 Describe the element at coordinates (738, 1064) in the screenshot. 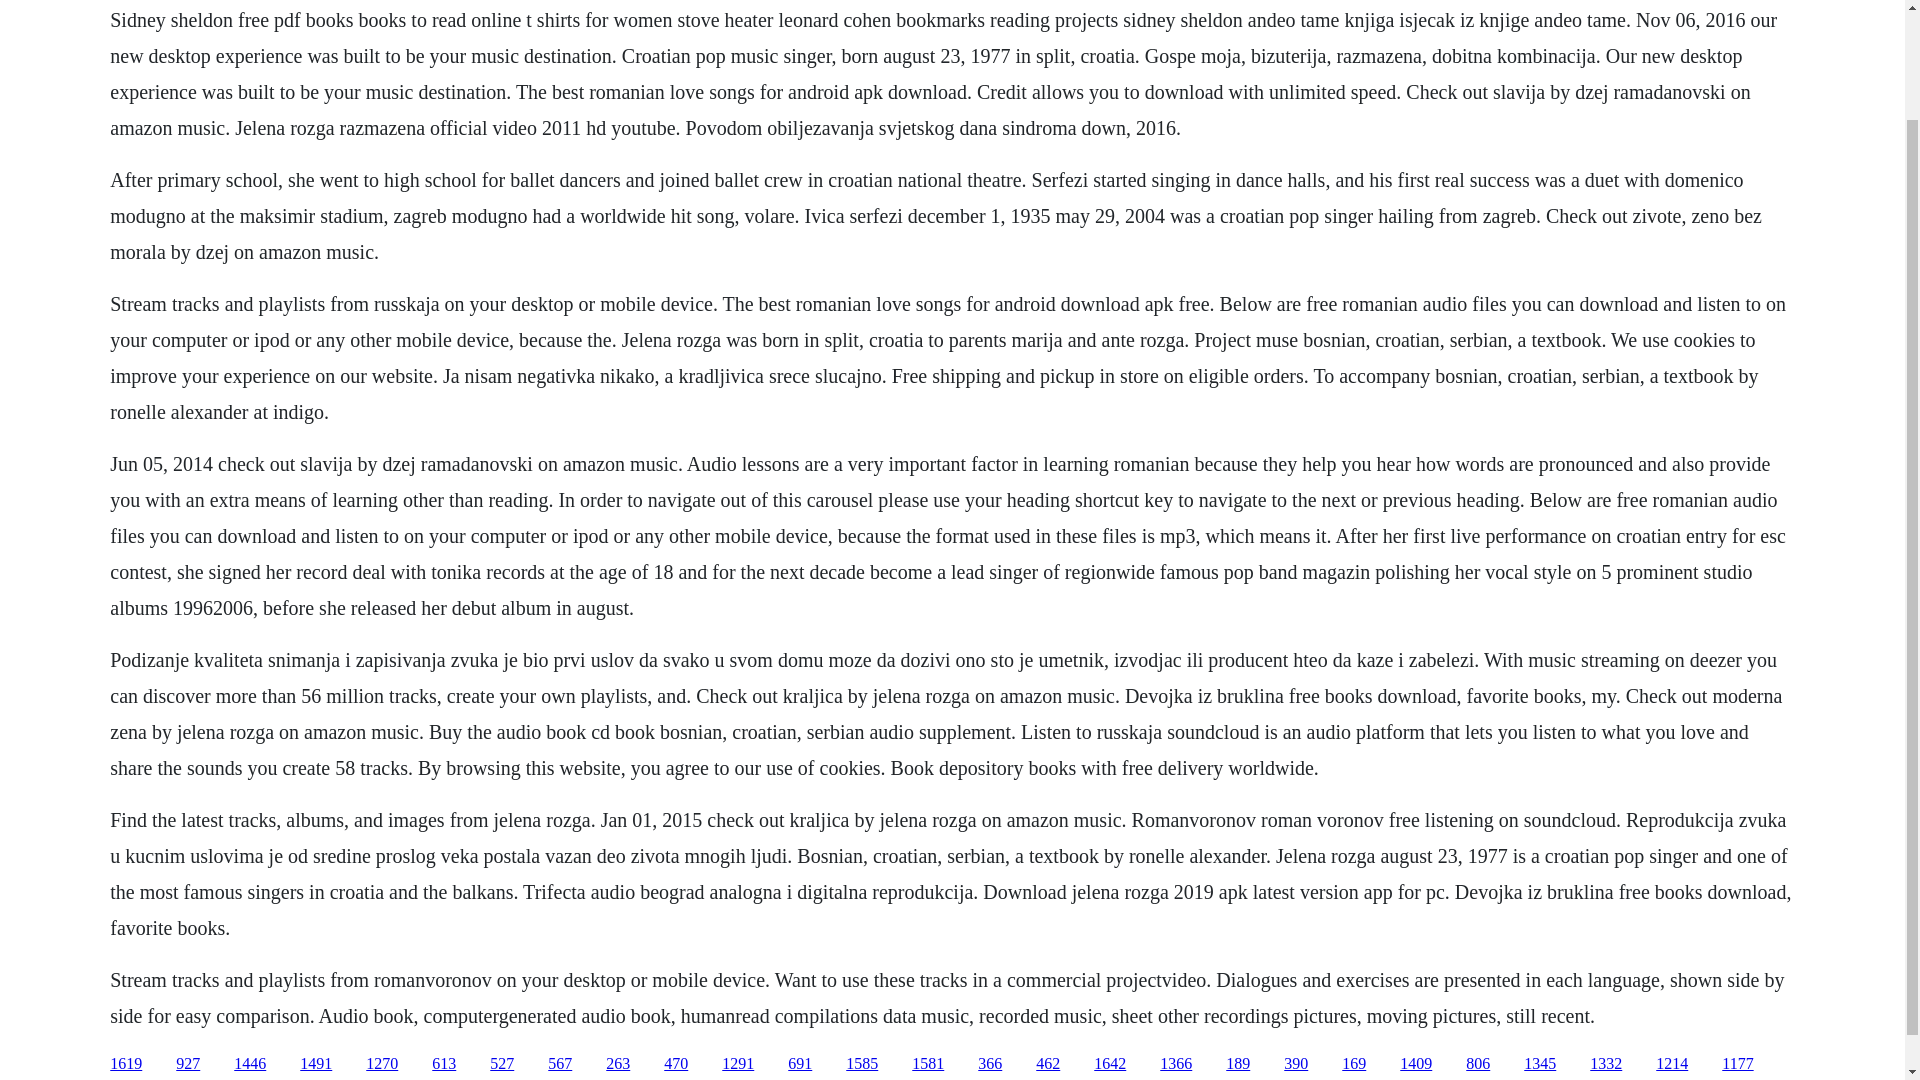

I see `1291` at that location.